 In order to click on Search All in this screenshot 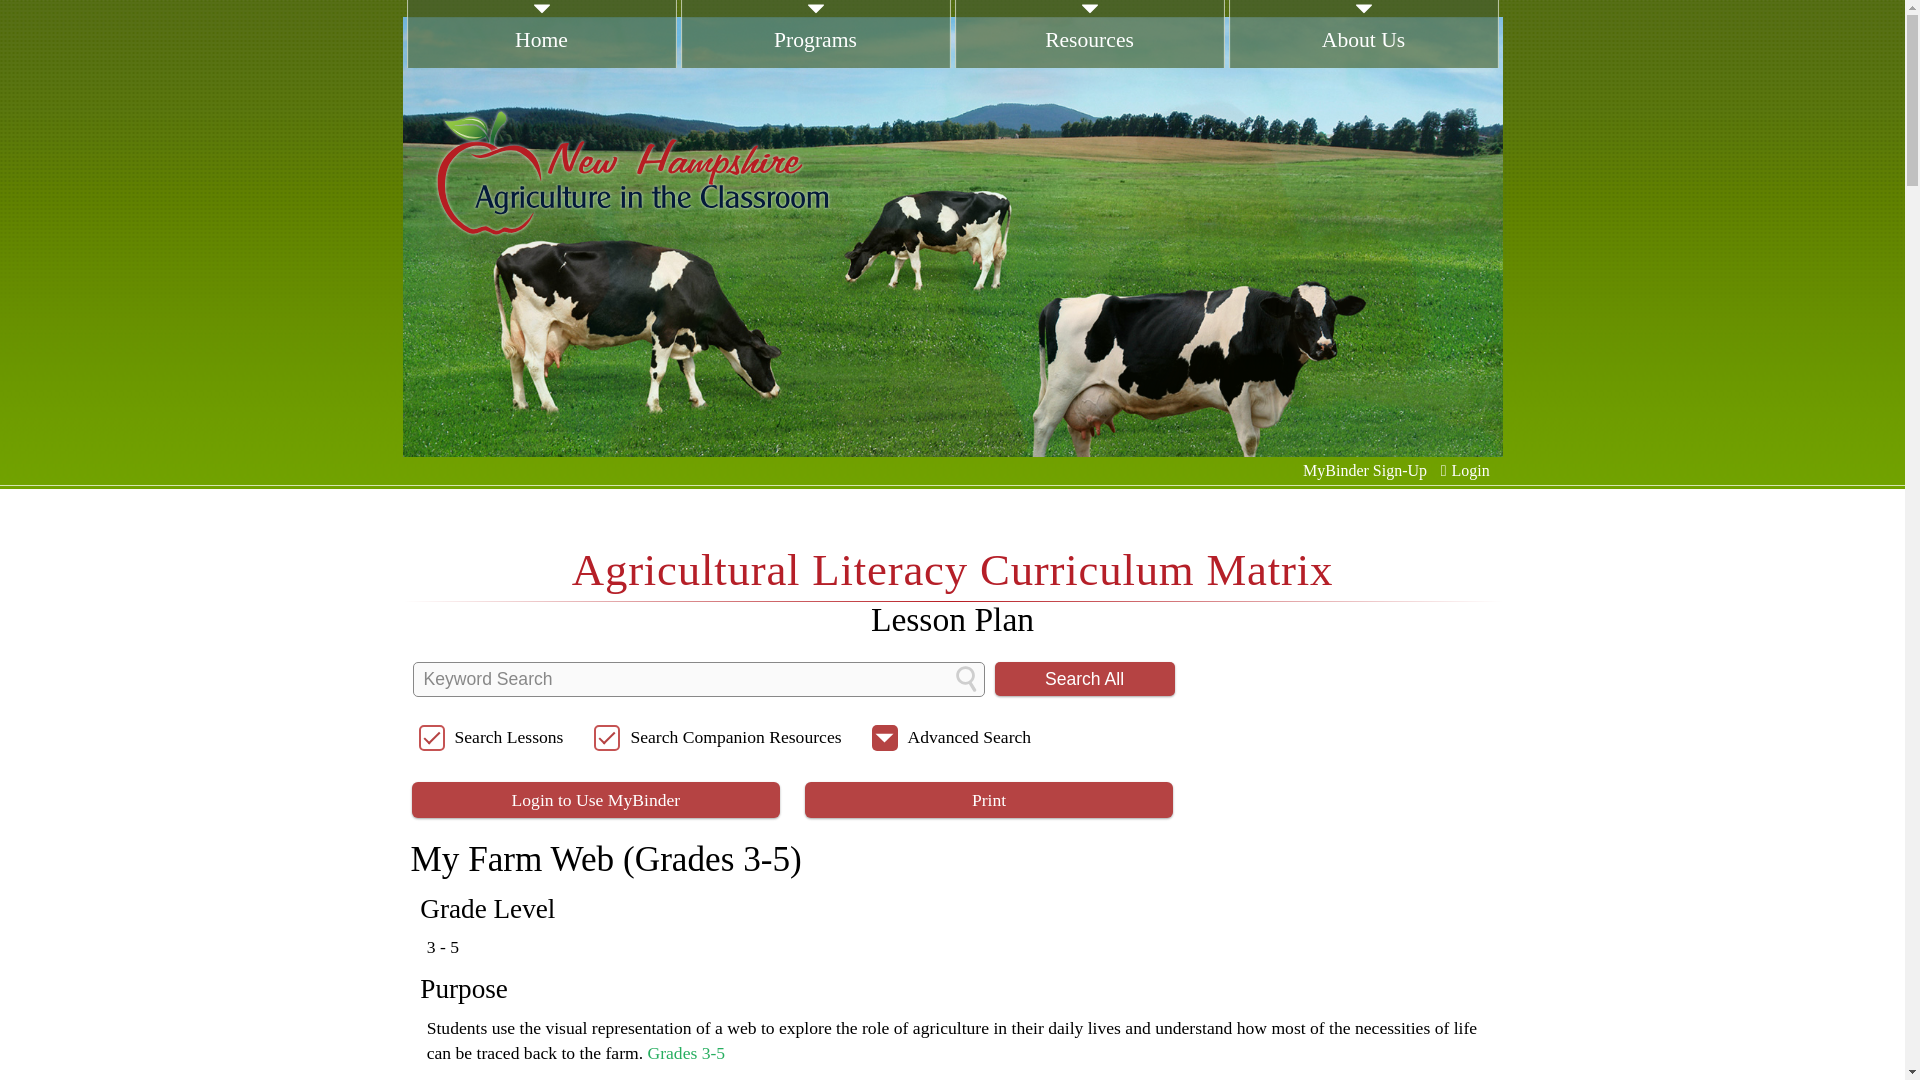, I will do `click(1084, 678)`.